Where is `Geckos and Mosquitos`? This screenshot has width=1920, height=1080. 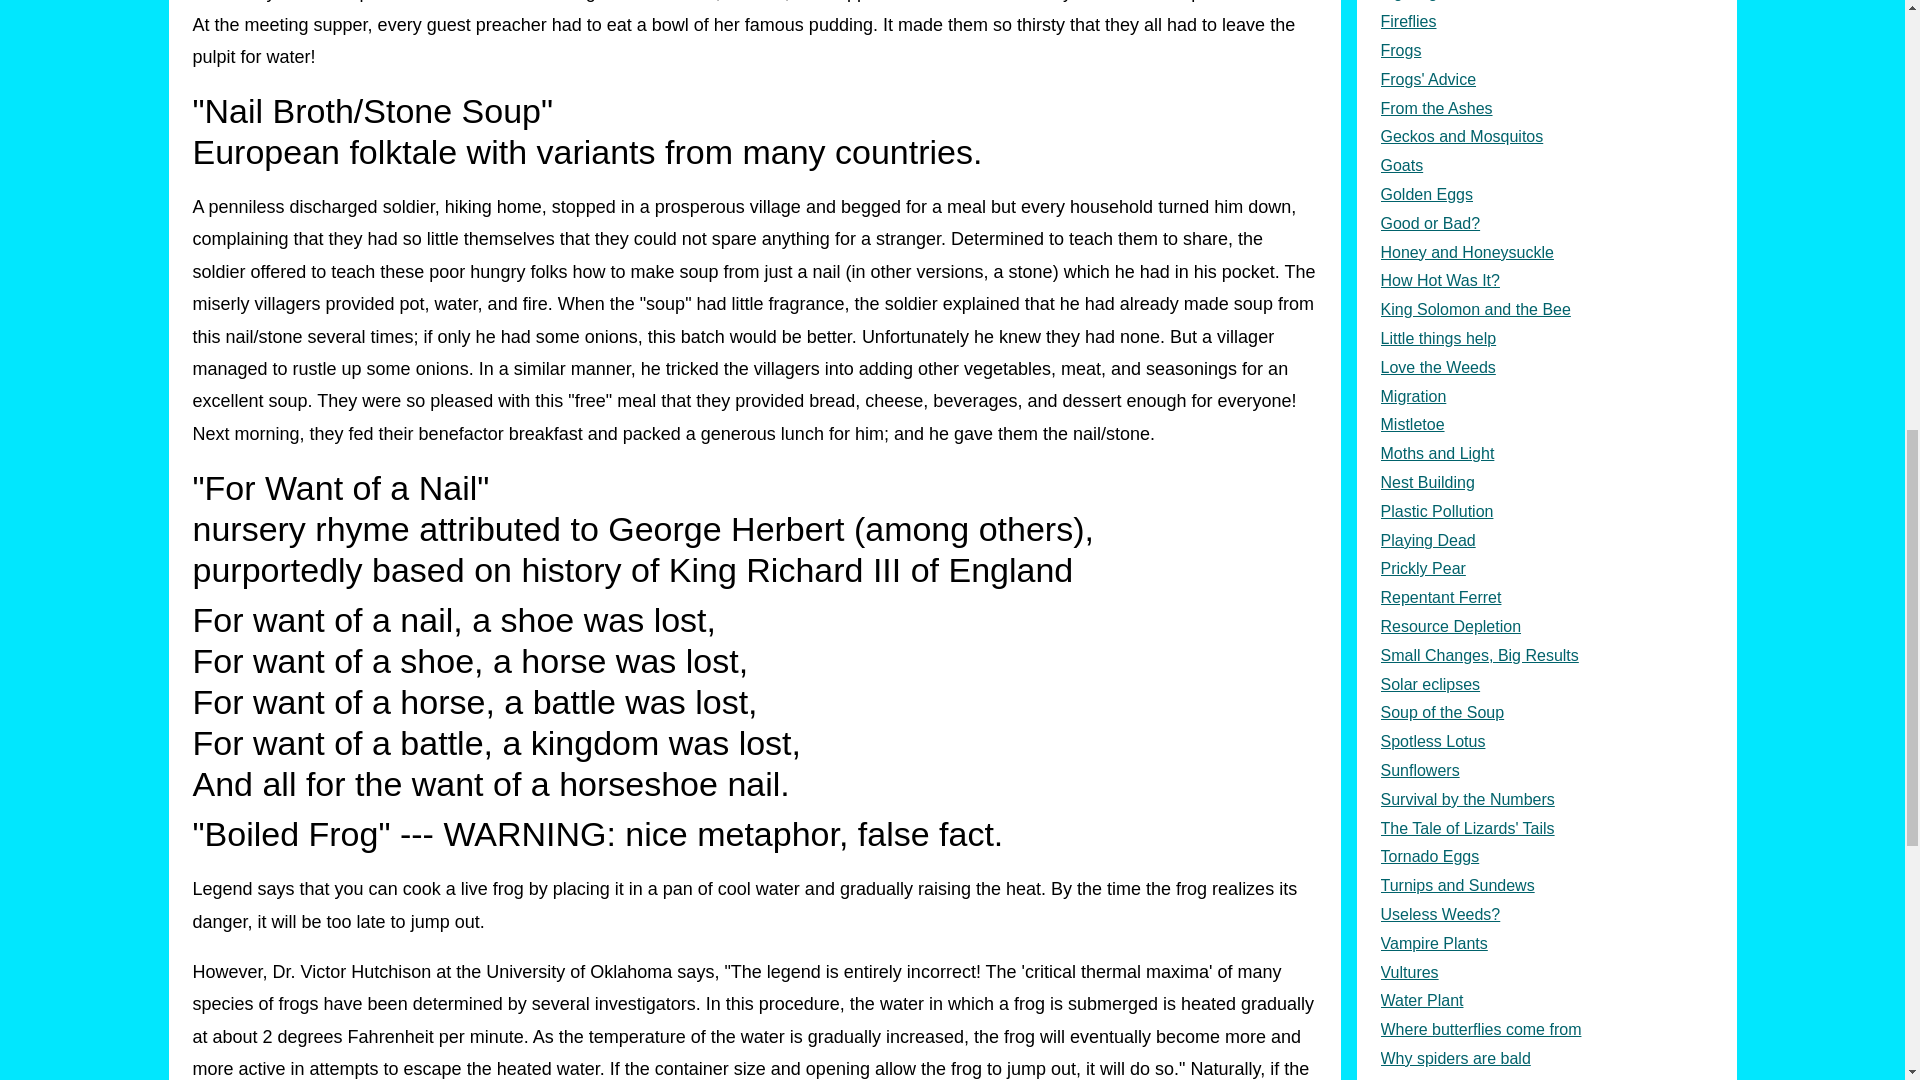 Geckos and Mosquitos is located at coordinates (1546, 138).